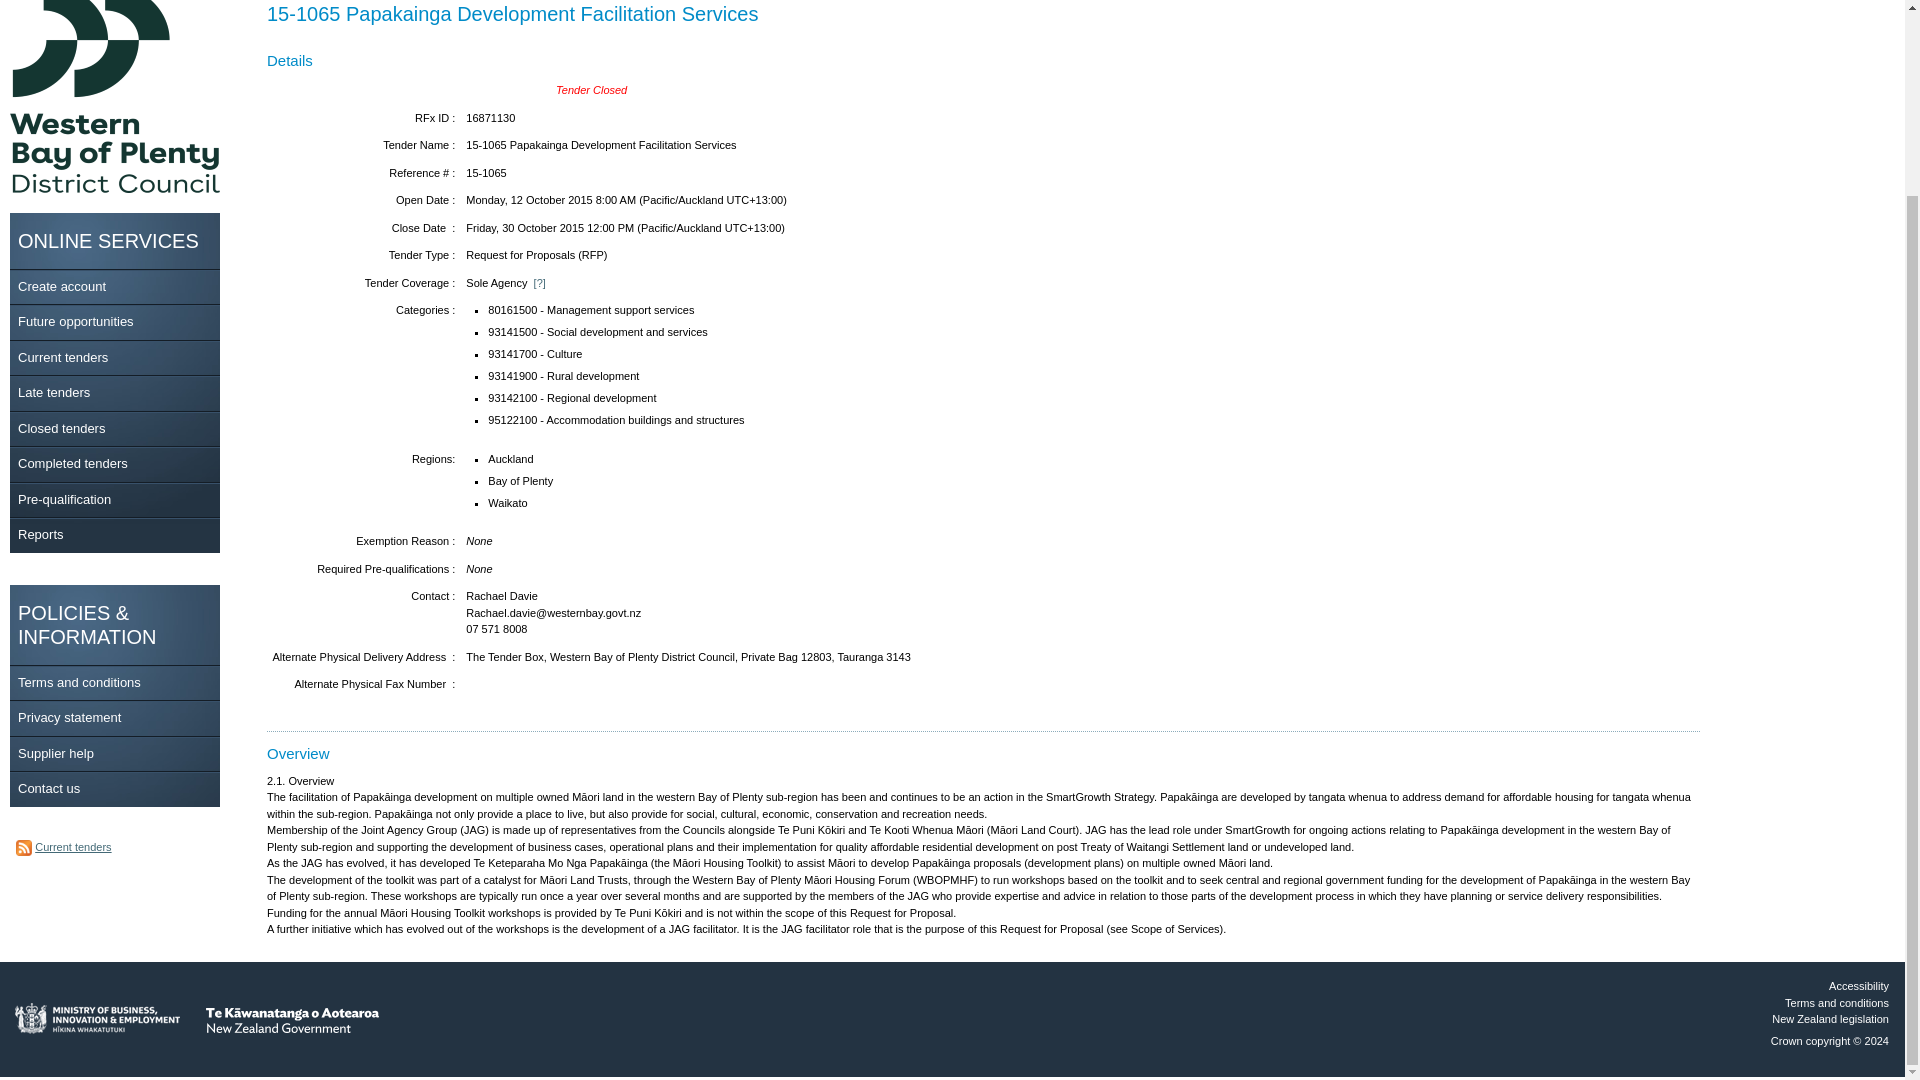 Image resolution: width=1920 pixels, height=1080 pixels. What do you see at coordinates (114, 96) in the screenshot?
I see `Western Bay of Plenty District Council Logo` at bounding box center [114, 96].